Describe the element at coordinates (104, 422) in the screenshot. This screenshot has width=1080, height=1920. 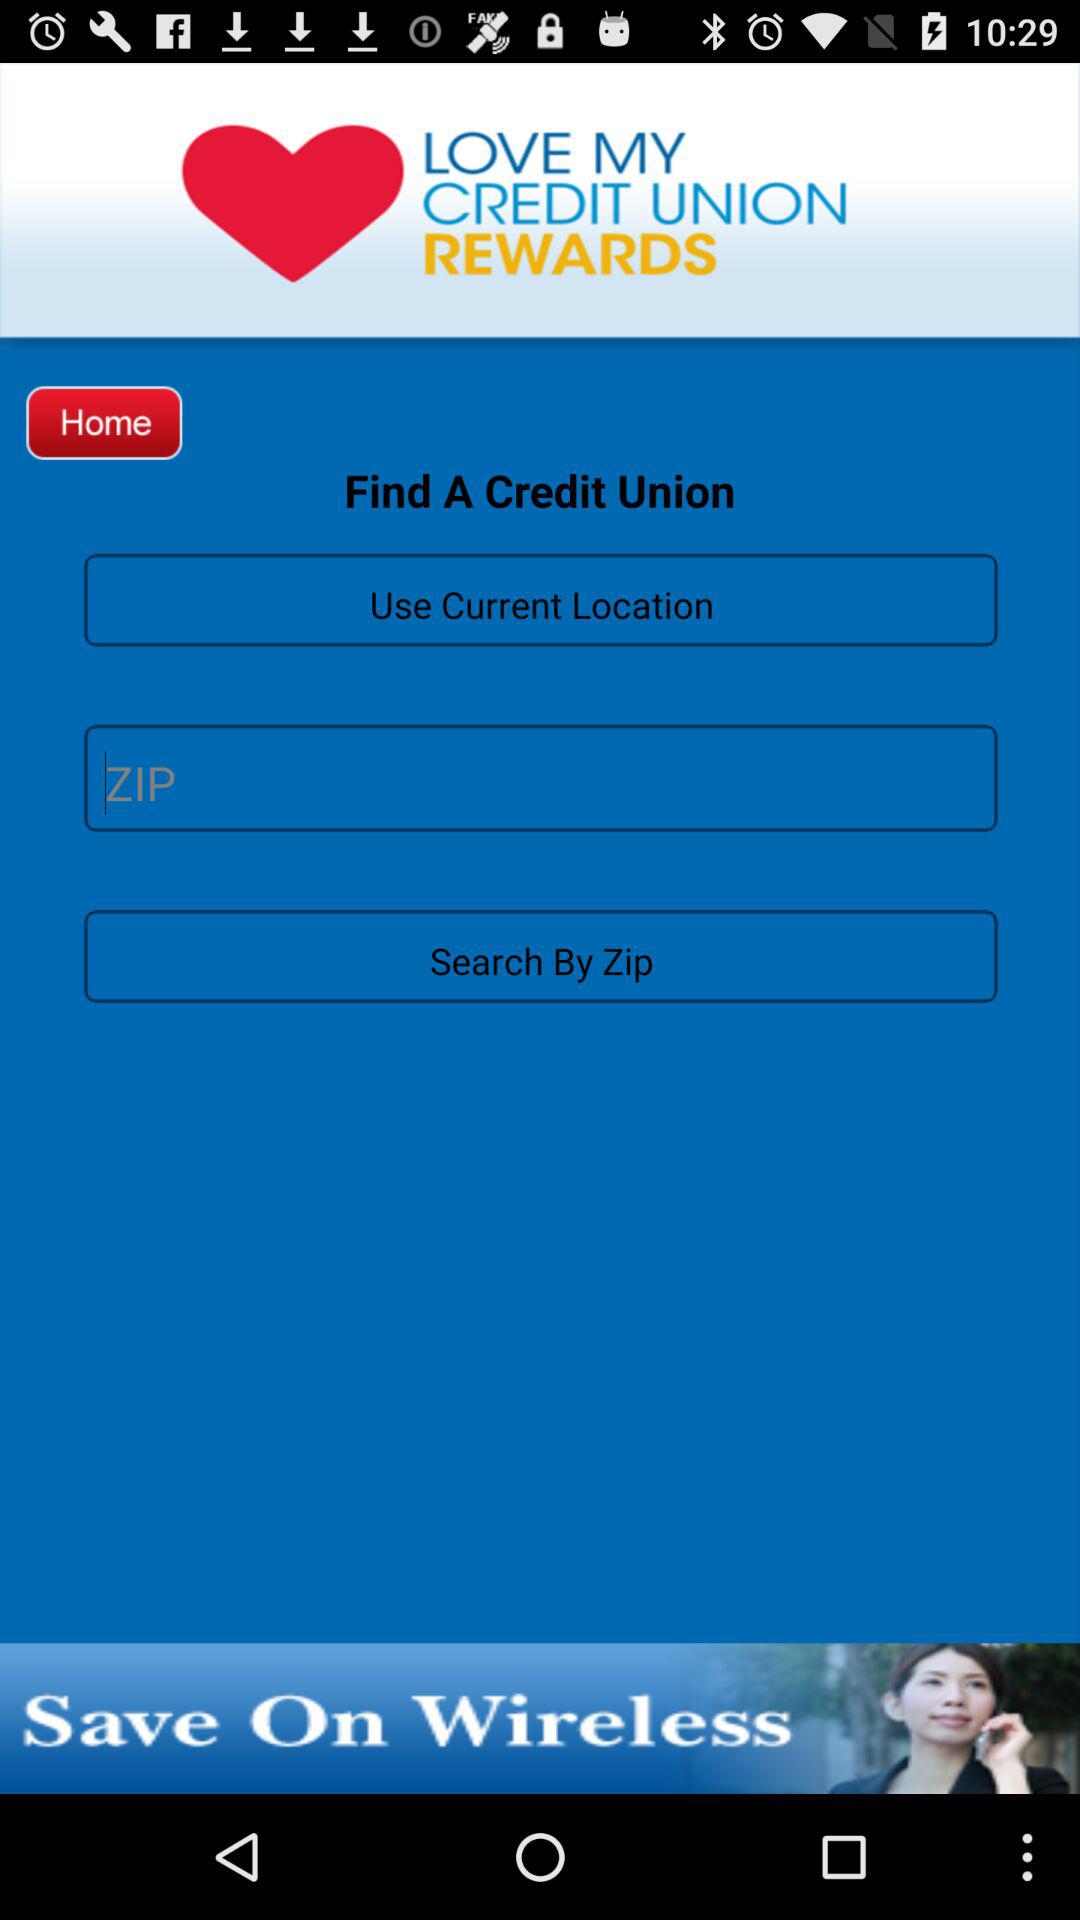
I see `turn on the icon to the left of the find a credit app` at that location.